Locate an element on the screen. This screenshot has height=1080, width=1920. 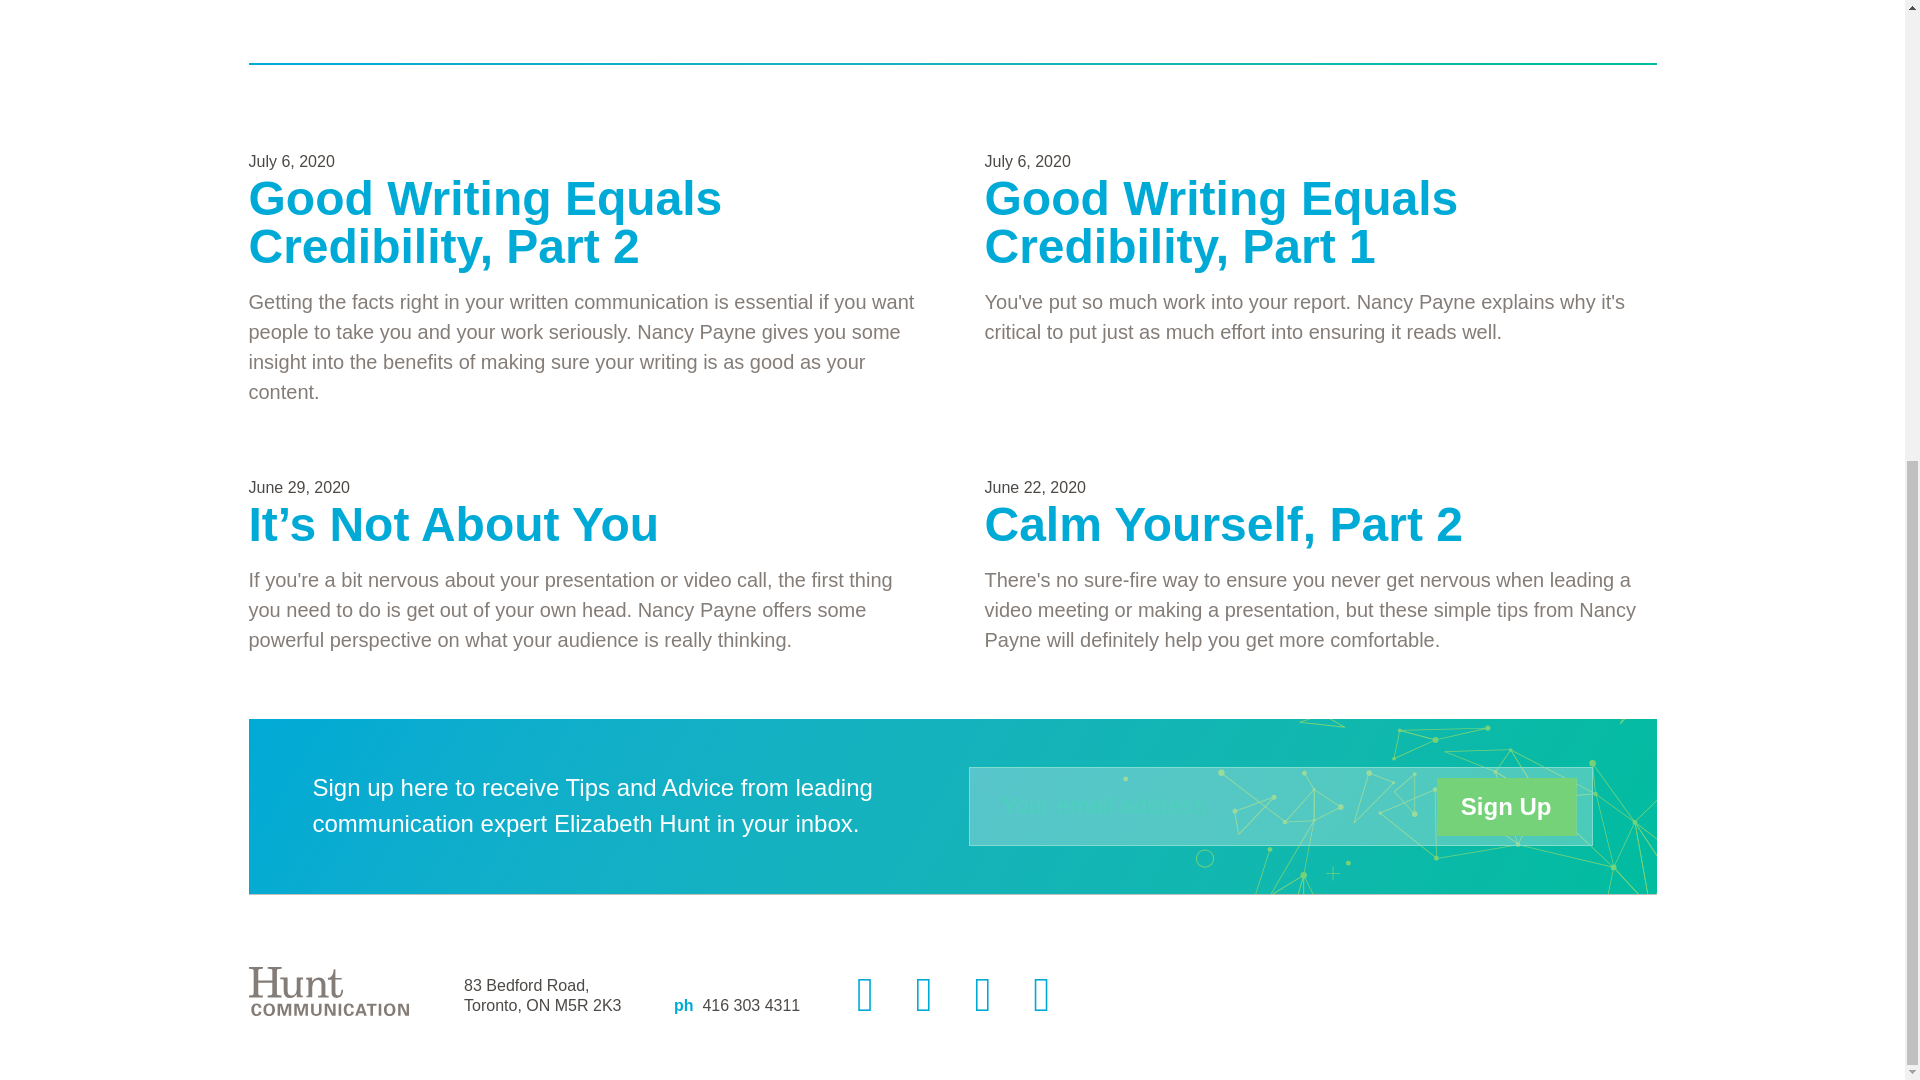
416 303 4311 is located at coordinates (751, 1005).